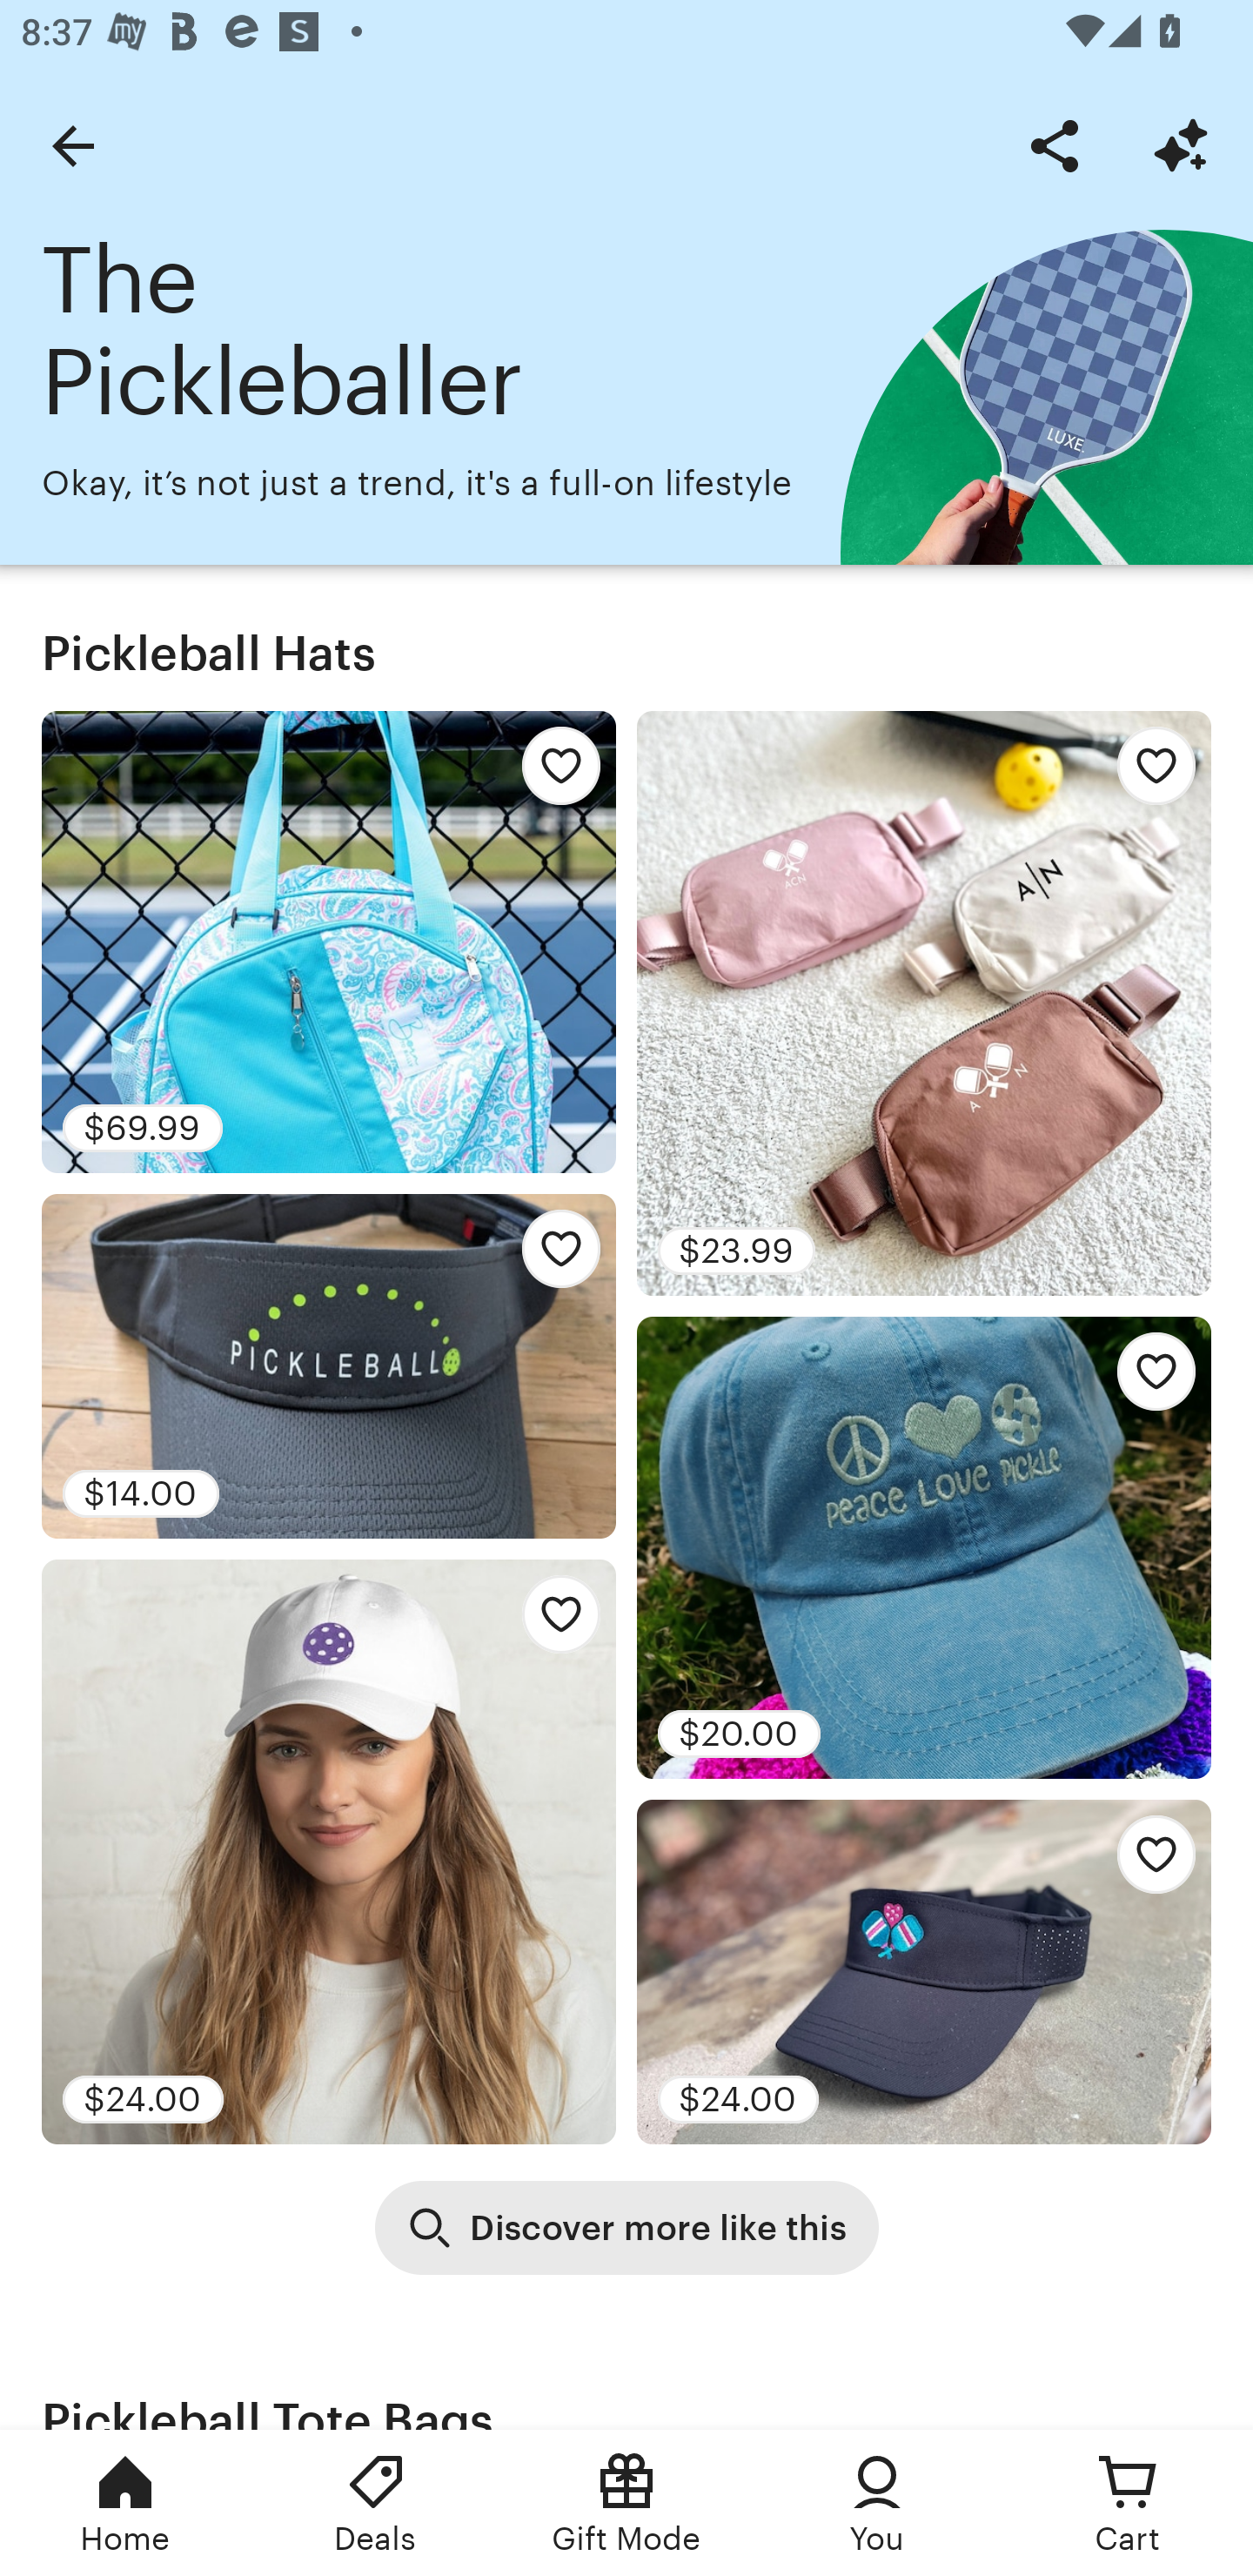  What do you see at coordinates (72, 144) in the screenshot?
I see `Back` at bounding box center [72, 144].